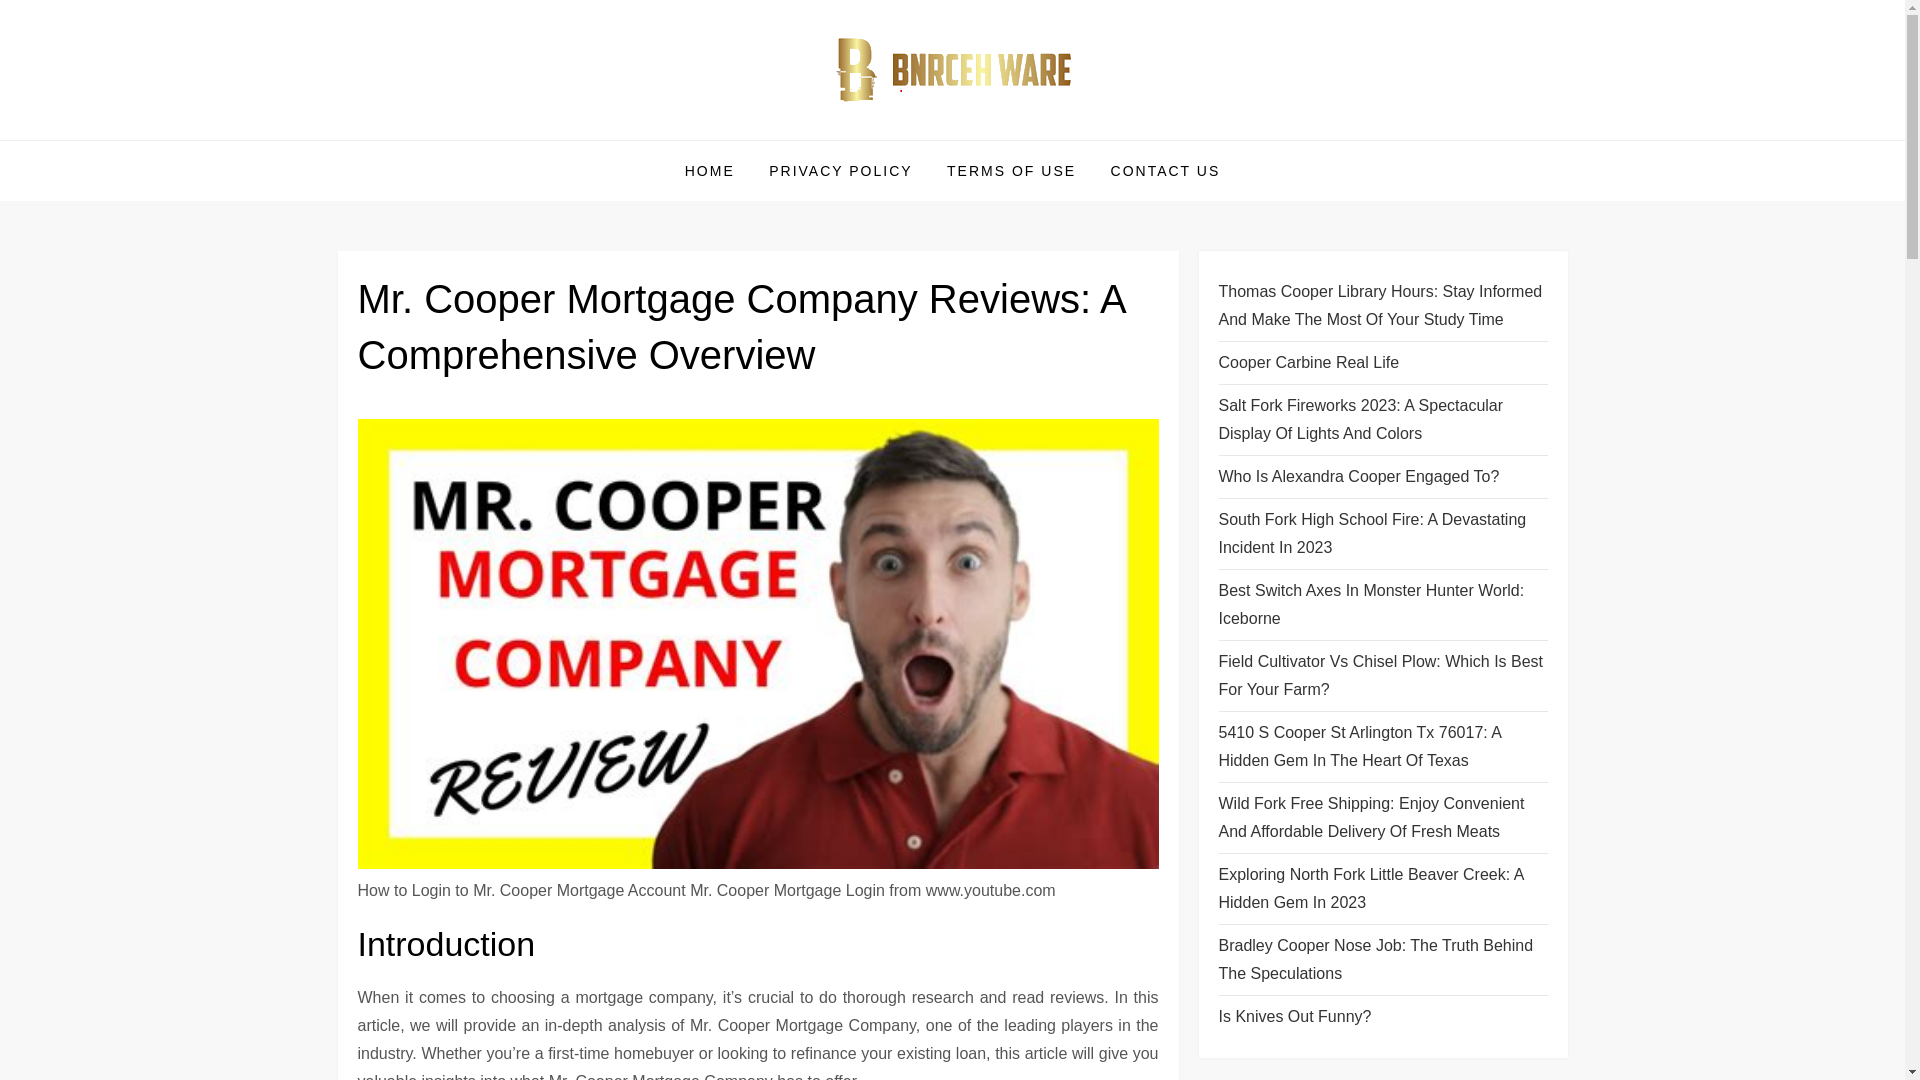 This screenshot has height=1080, width=1920. Describe the element at coordinates (1308, 362) in the screenshot. I see `Cooper Carbine Real Life` at that location.